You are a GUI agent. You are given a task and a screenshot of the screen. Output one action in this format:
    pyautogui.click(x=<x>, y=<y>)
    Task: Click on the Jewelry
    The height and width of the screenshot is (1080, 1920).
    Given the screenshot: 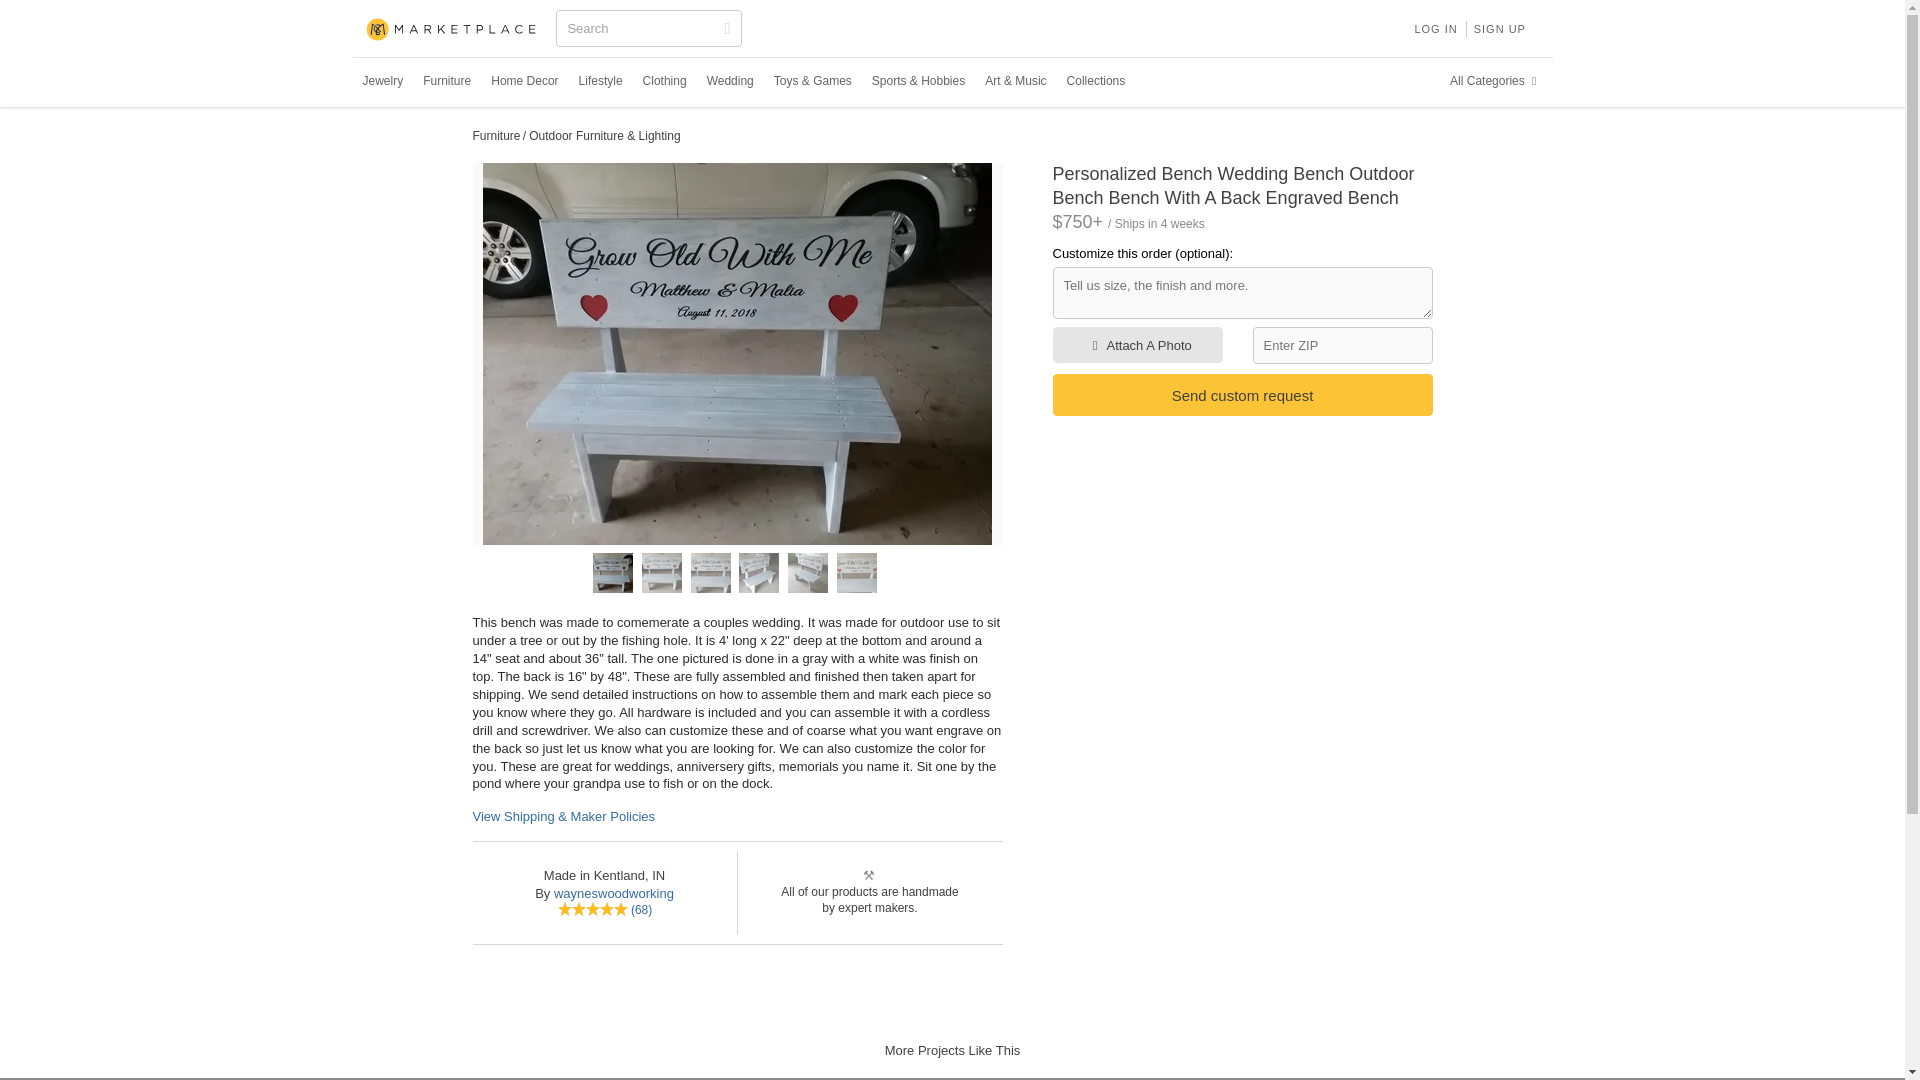 What is the action you would take?
    pyautogui.click(x=382, y=81)
    